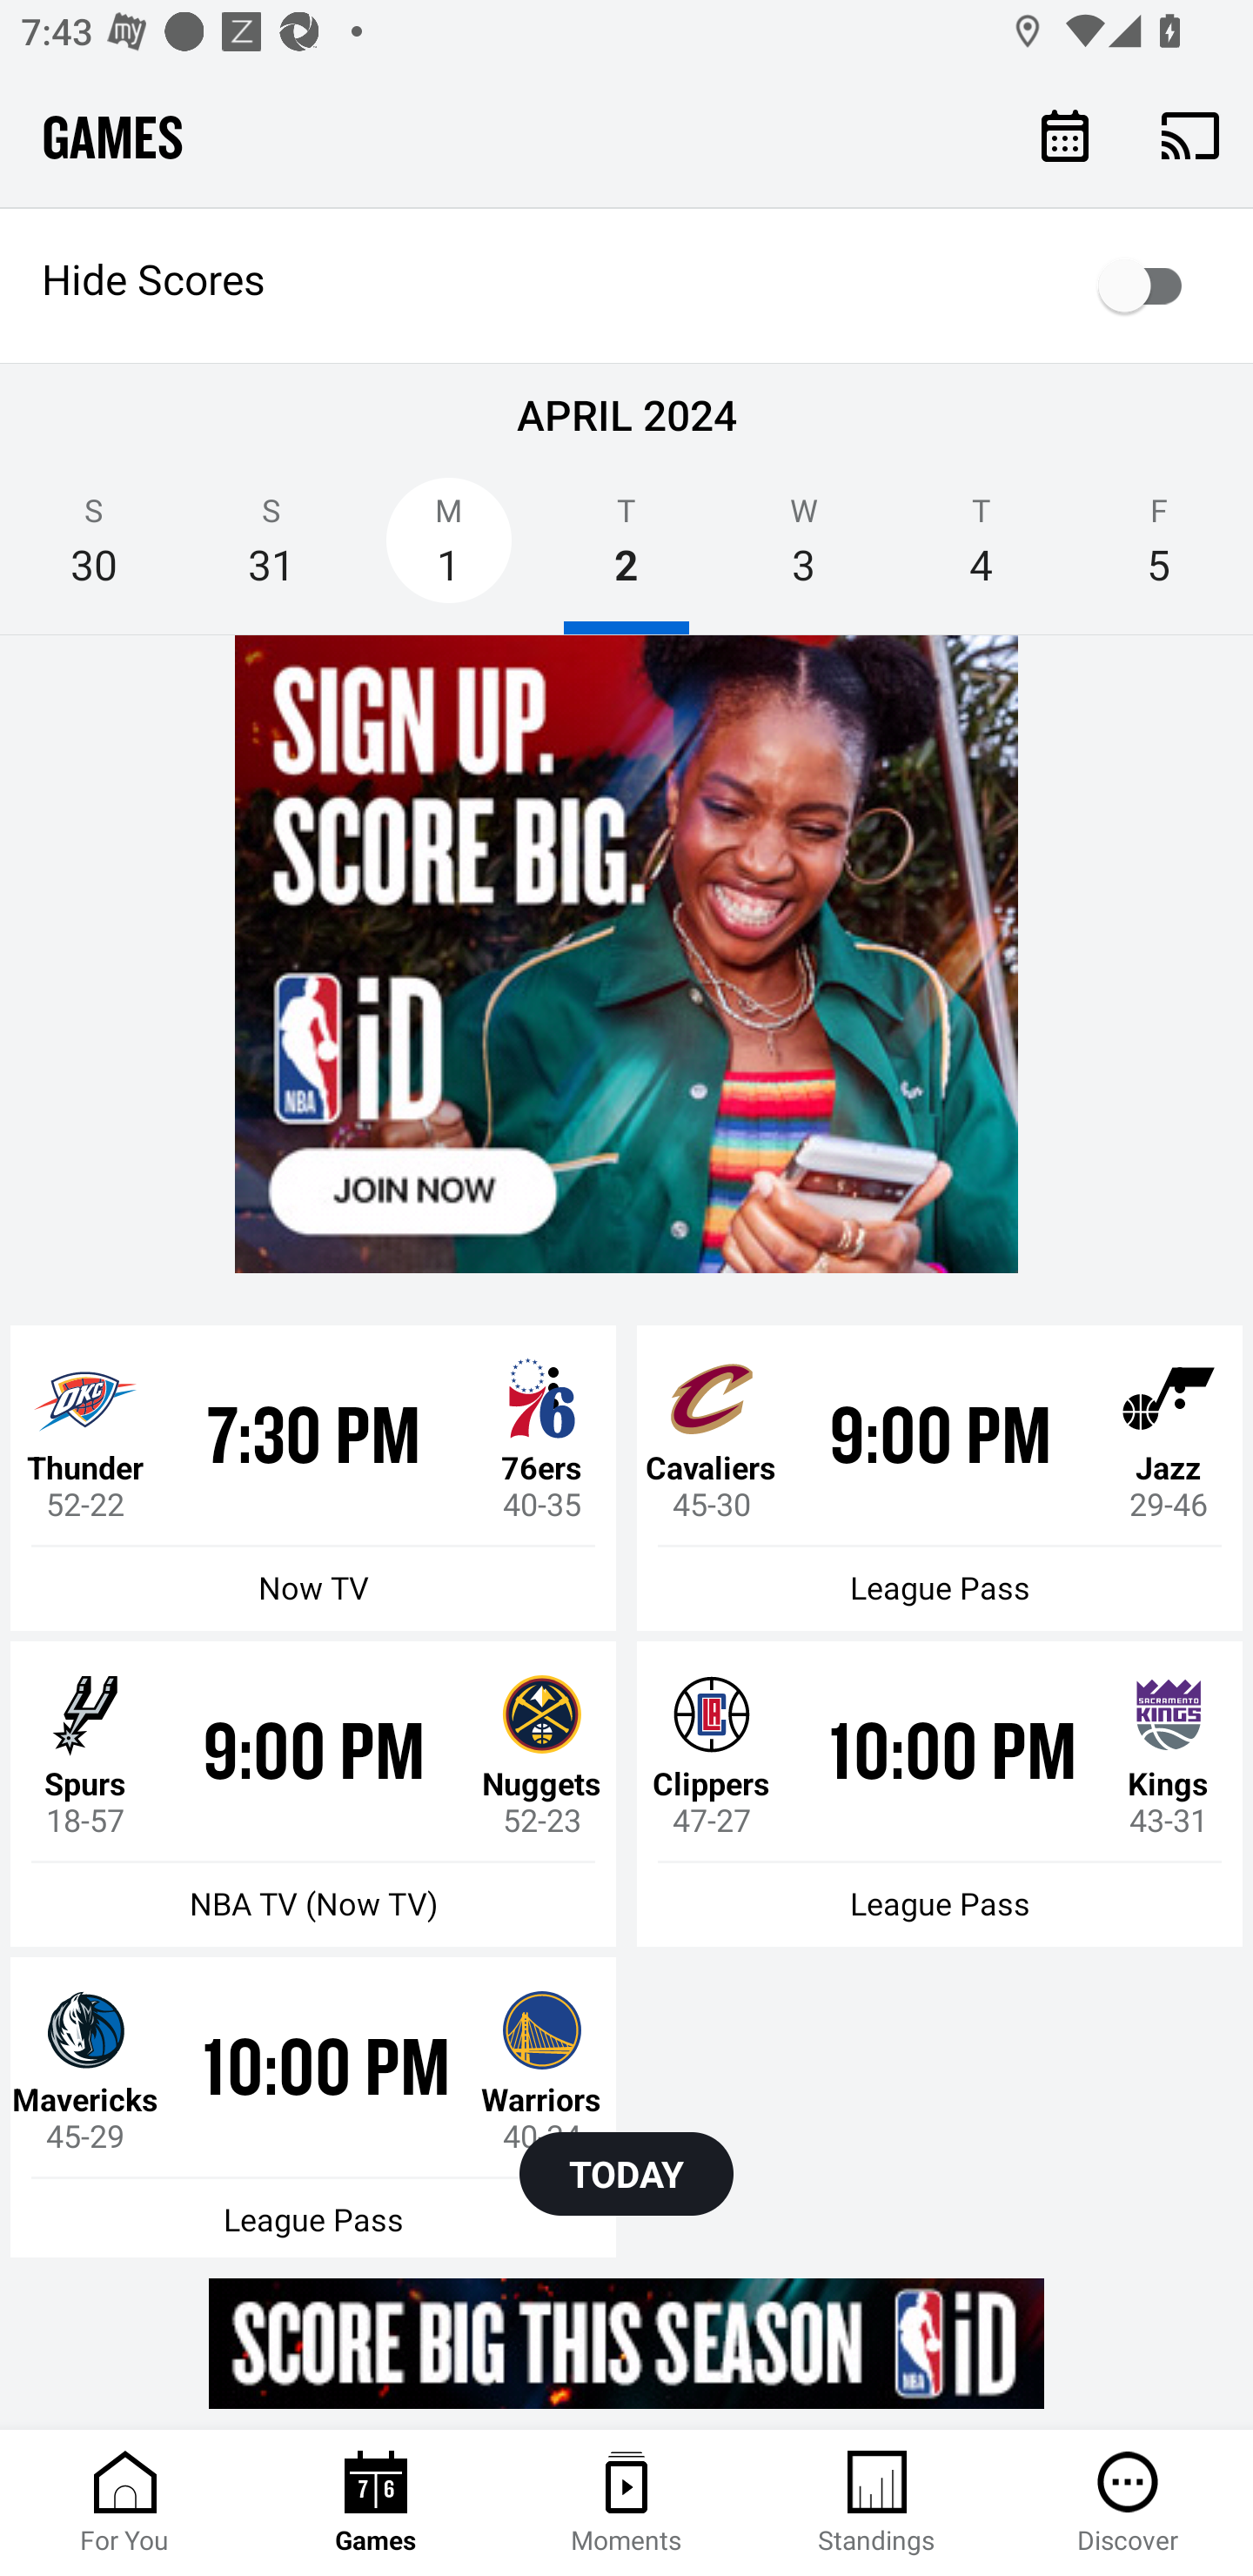 The image size is (1253, 2576). What do you see at coordinates (1190, 135) in the screenshot?
I see `Cast. Disconnected` at bounding box center [1190, 135].